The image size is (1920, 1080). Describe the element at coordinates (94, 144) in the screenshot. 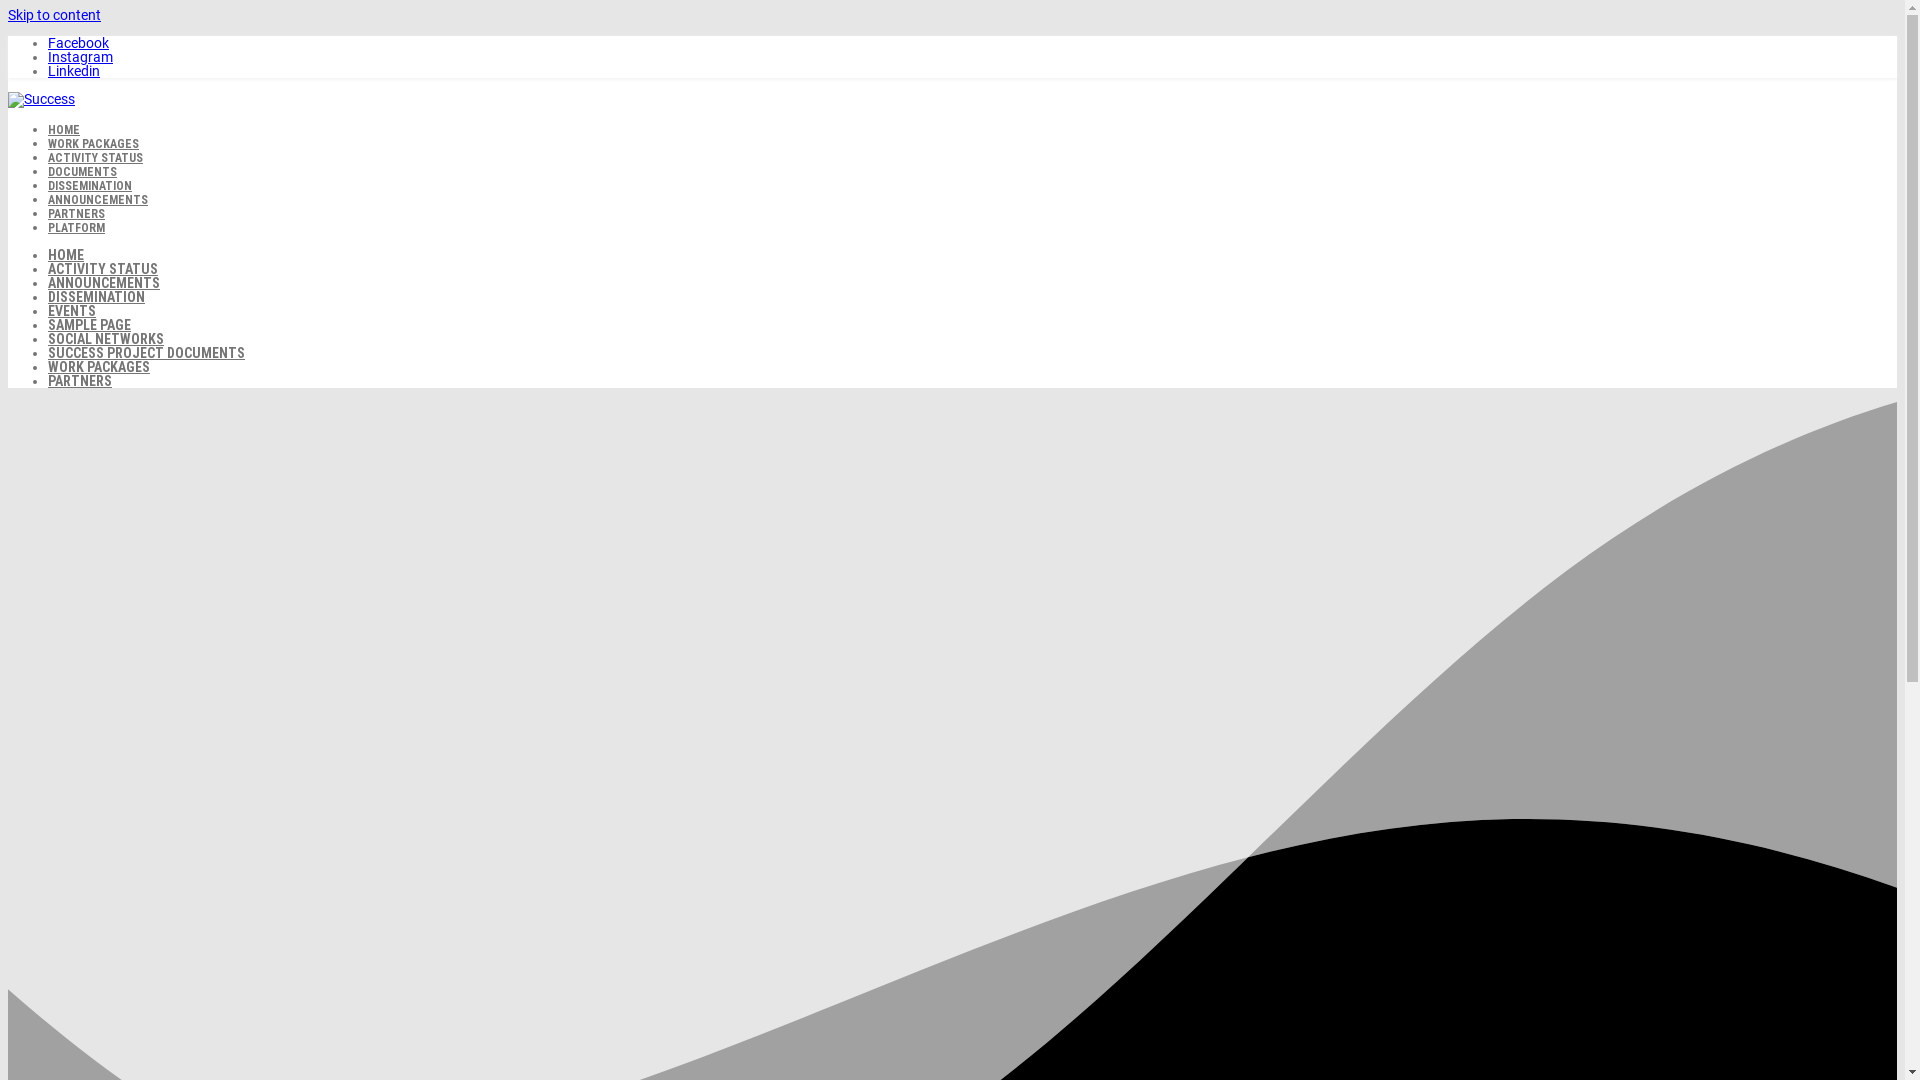

I see `WORK PACKAGES` at that location.